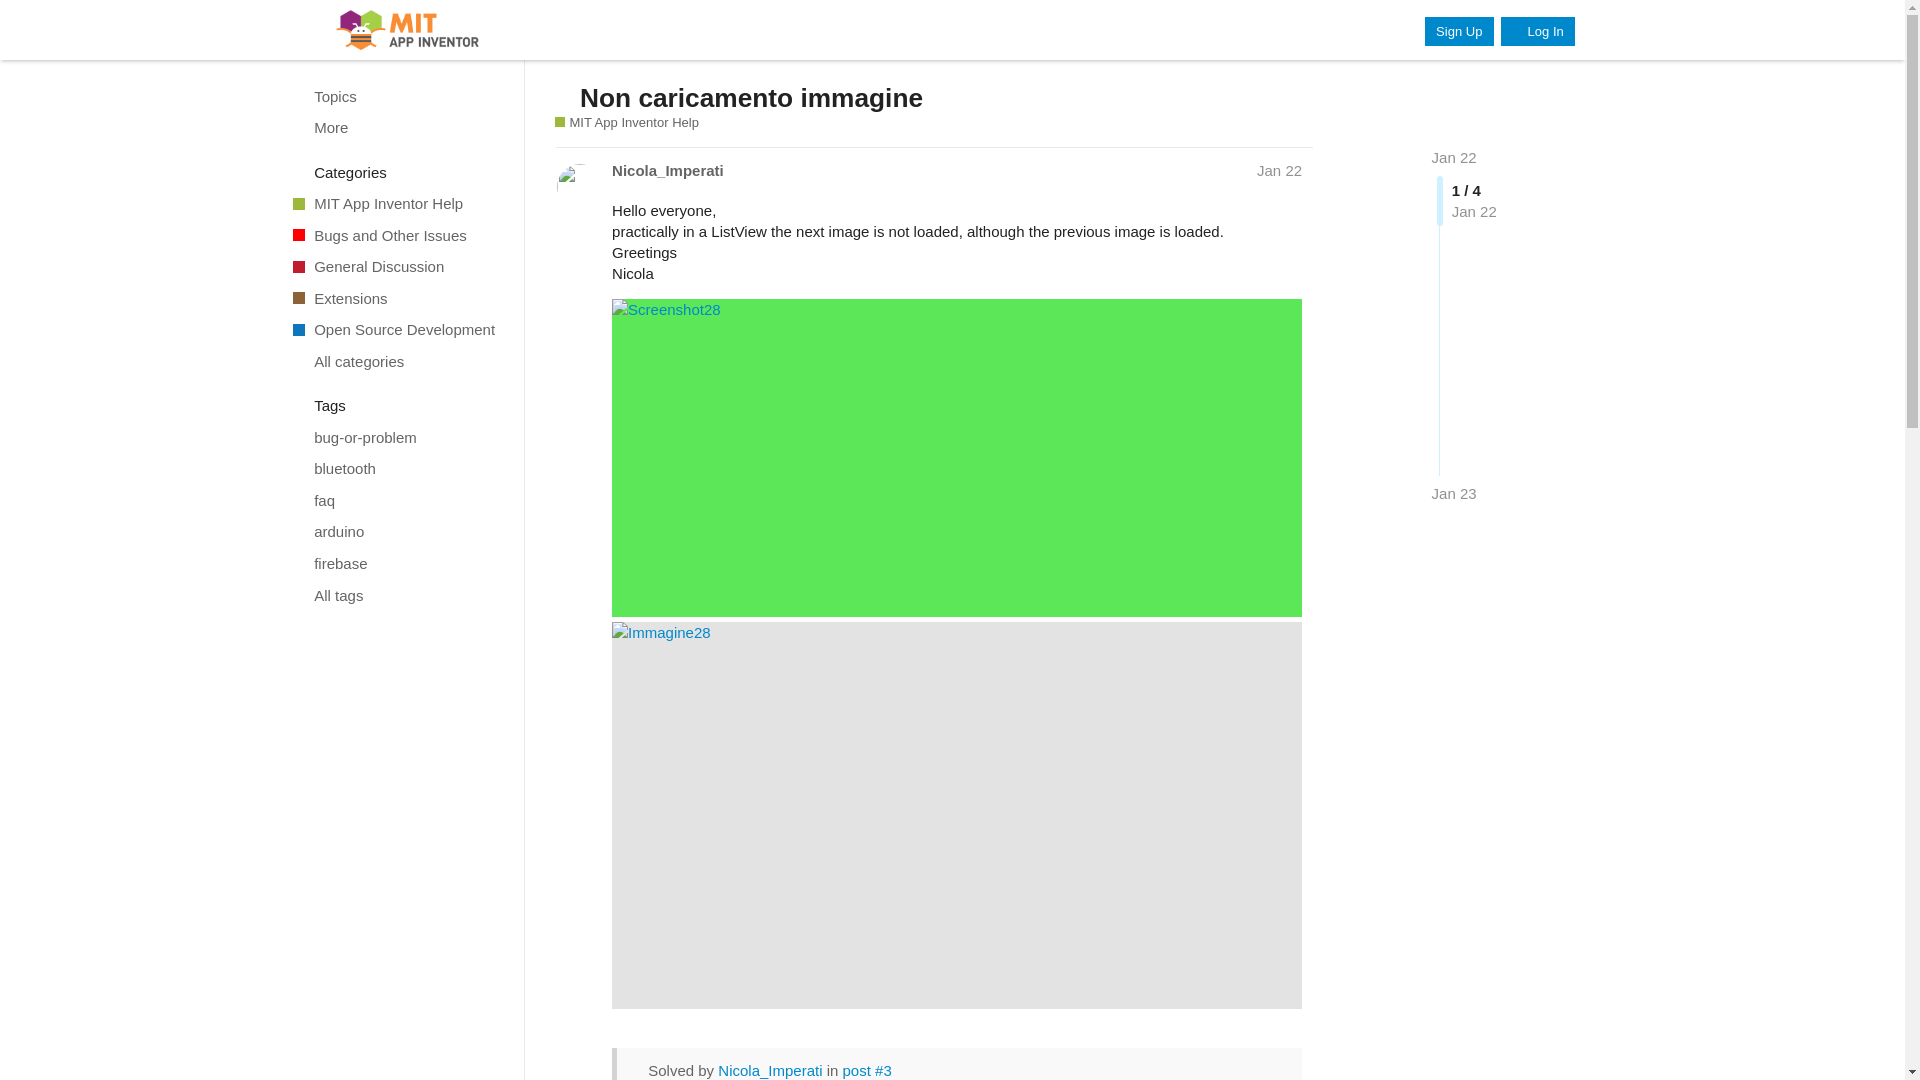 The height and width of the screenshot is (1080, 1920). Describe the element at coordinates (751, 98) in the screenshot. I see `Non caricamento immagine` at that location.